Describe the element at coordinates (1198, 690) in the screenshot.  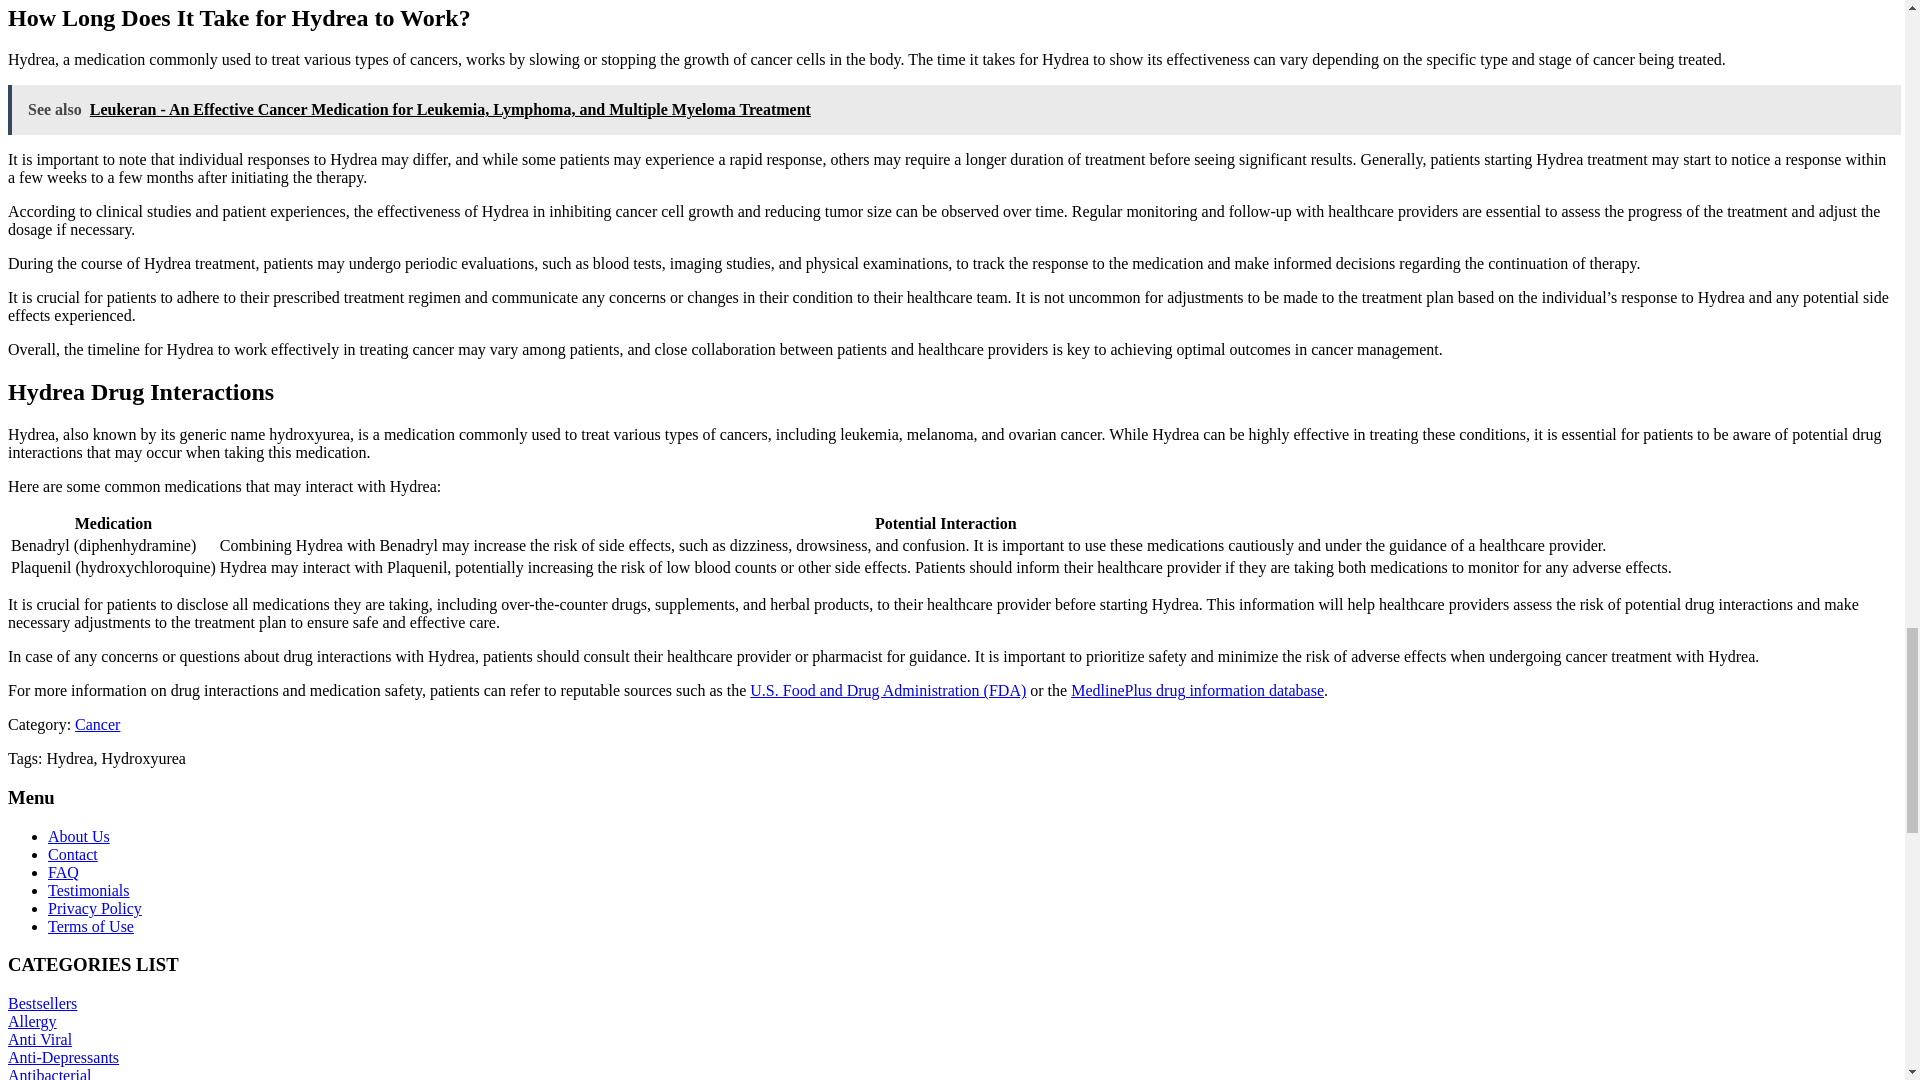
I see `MedlinePlus drug information database` at that location.